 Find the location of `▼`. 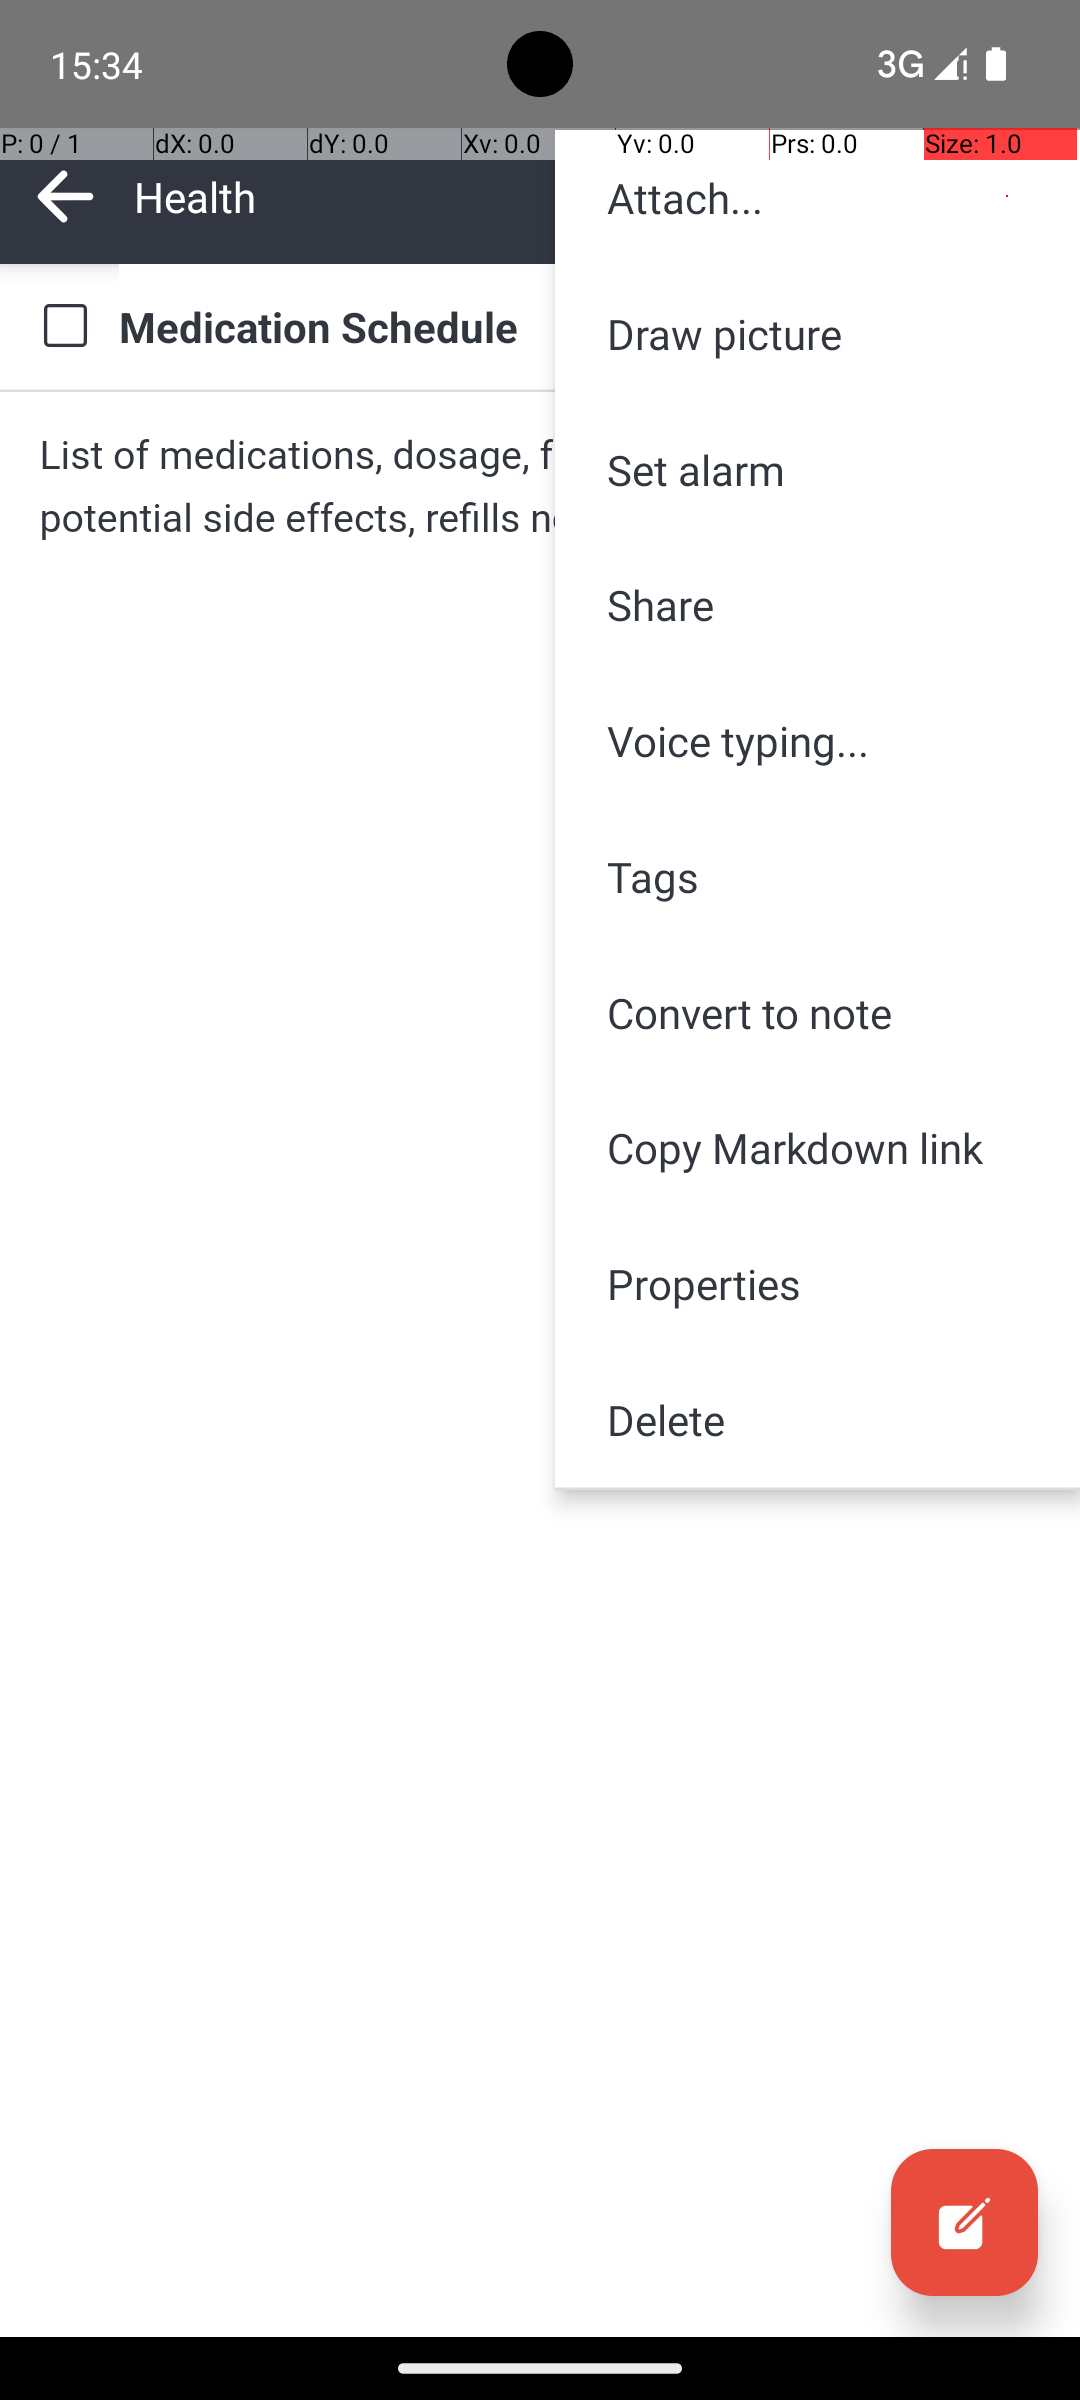

▼ is located at coordinates (888, 196).